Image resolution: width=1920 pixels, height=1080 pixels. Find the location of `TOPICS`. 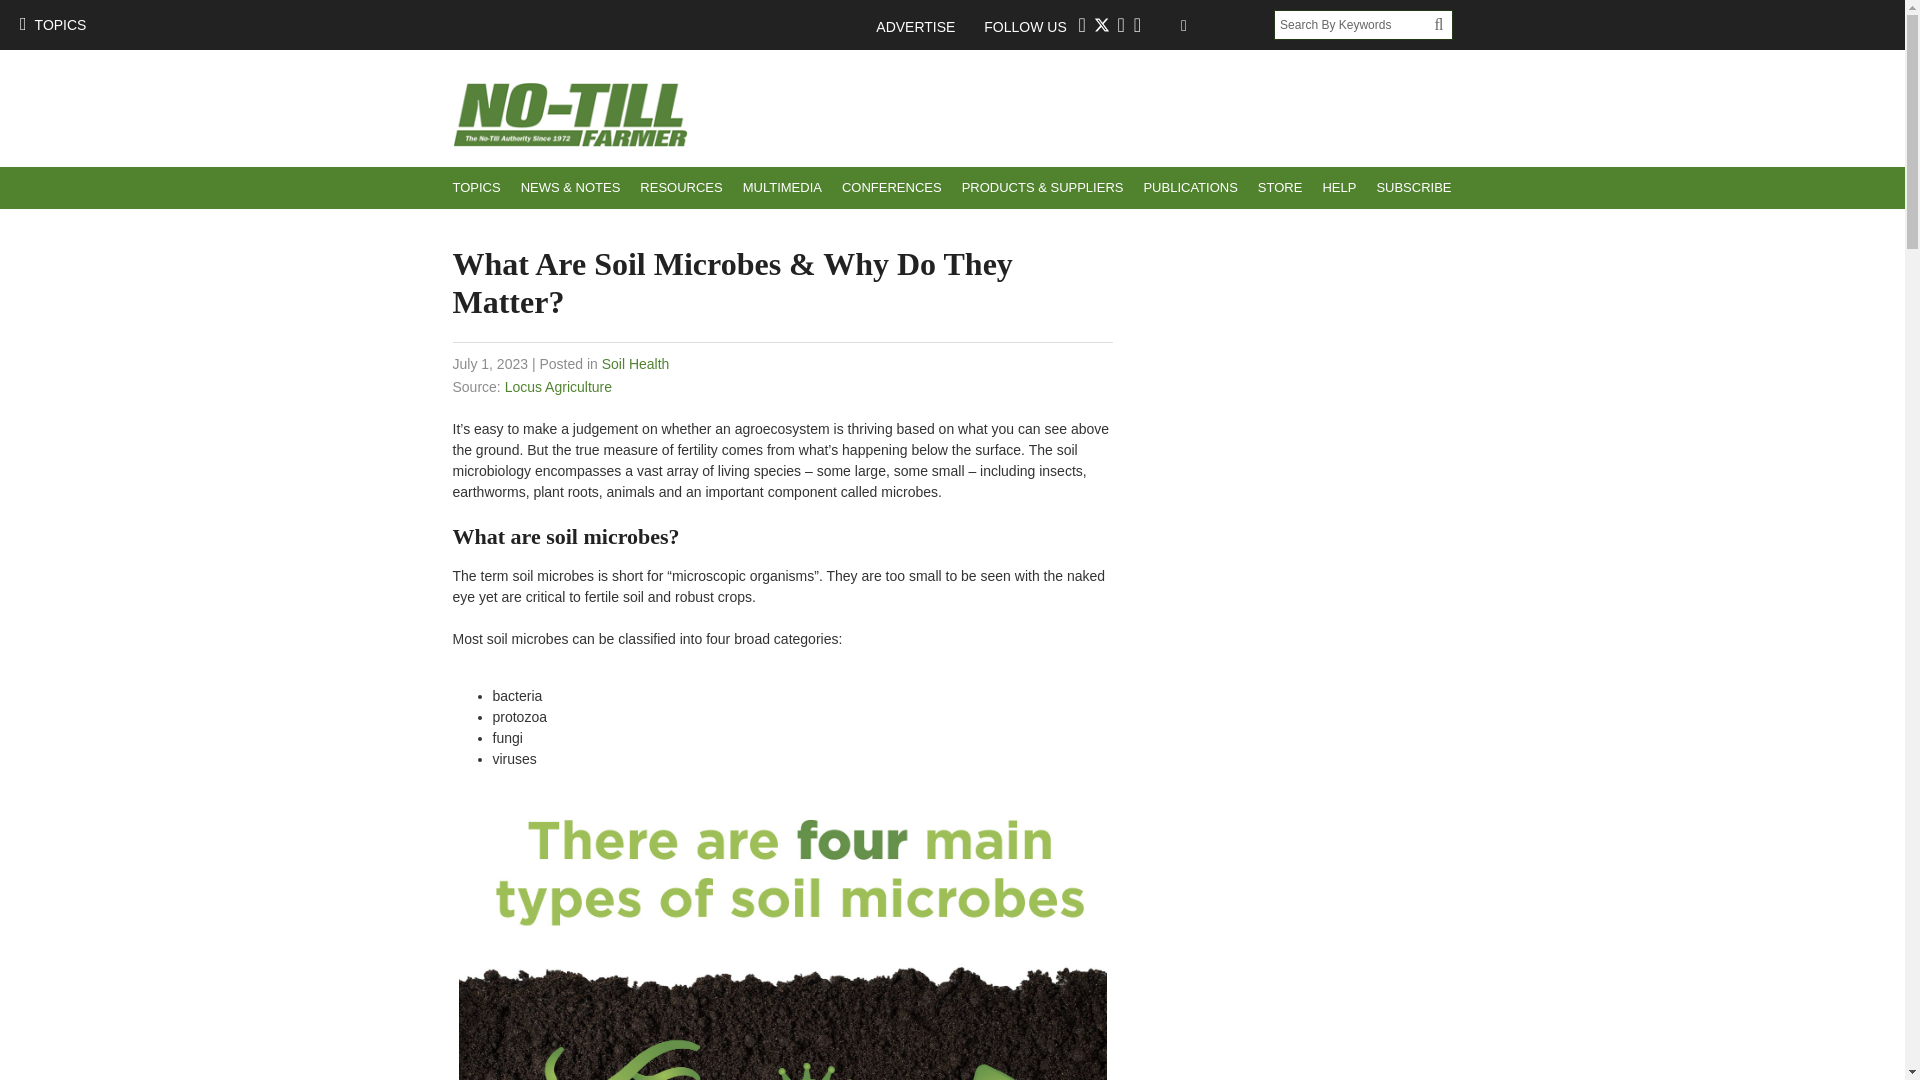

TOPICS is located at coordinates (476, 188).